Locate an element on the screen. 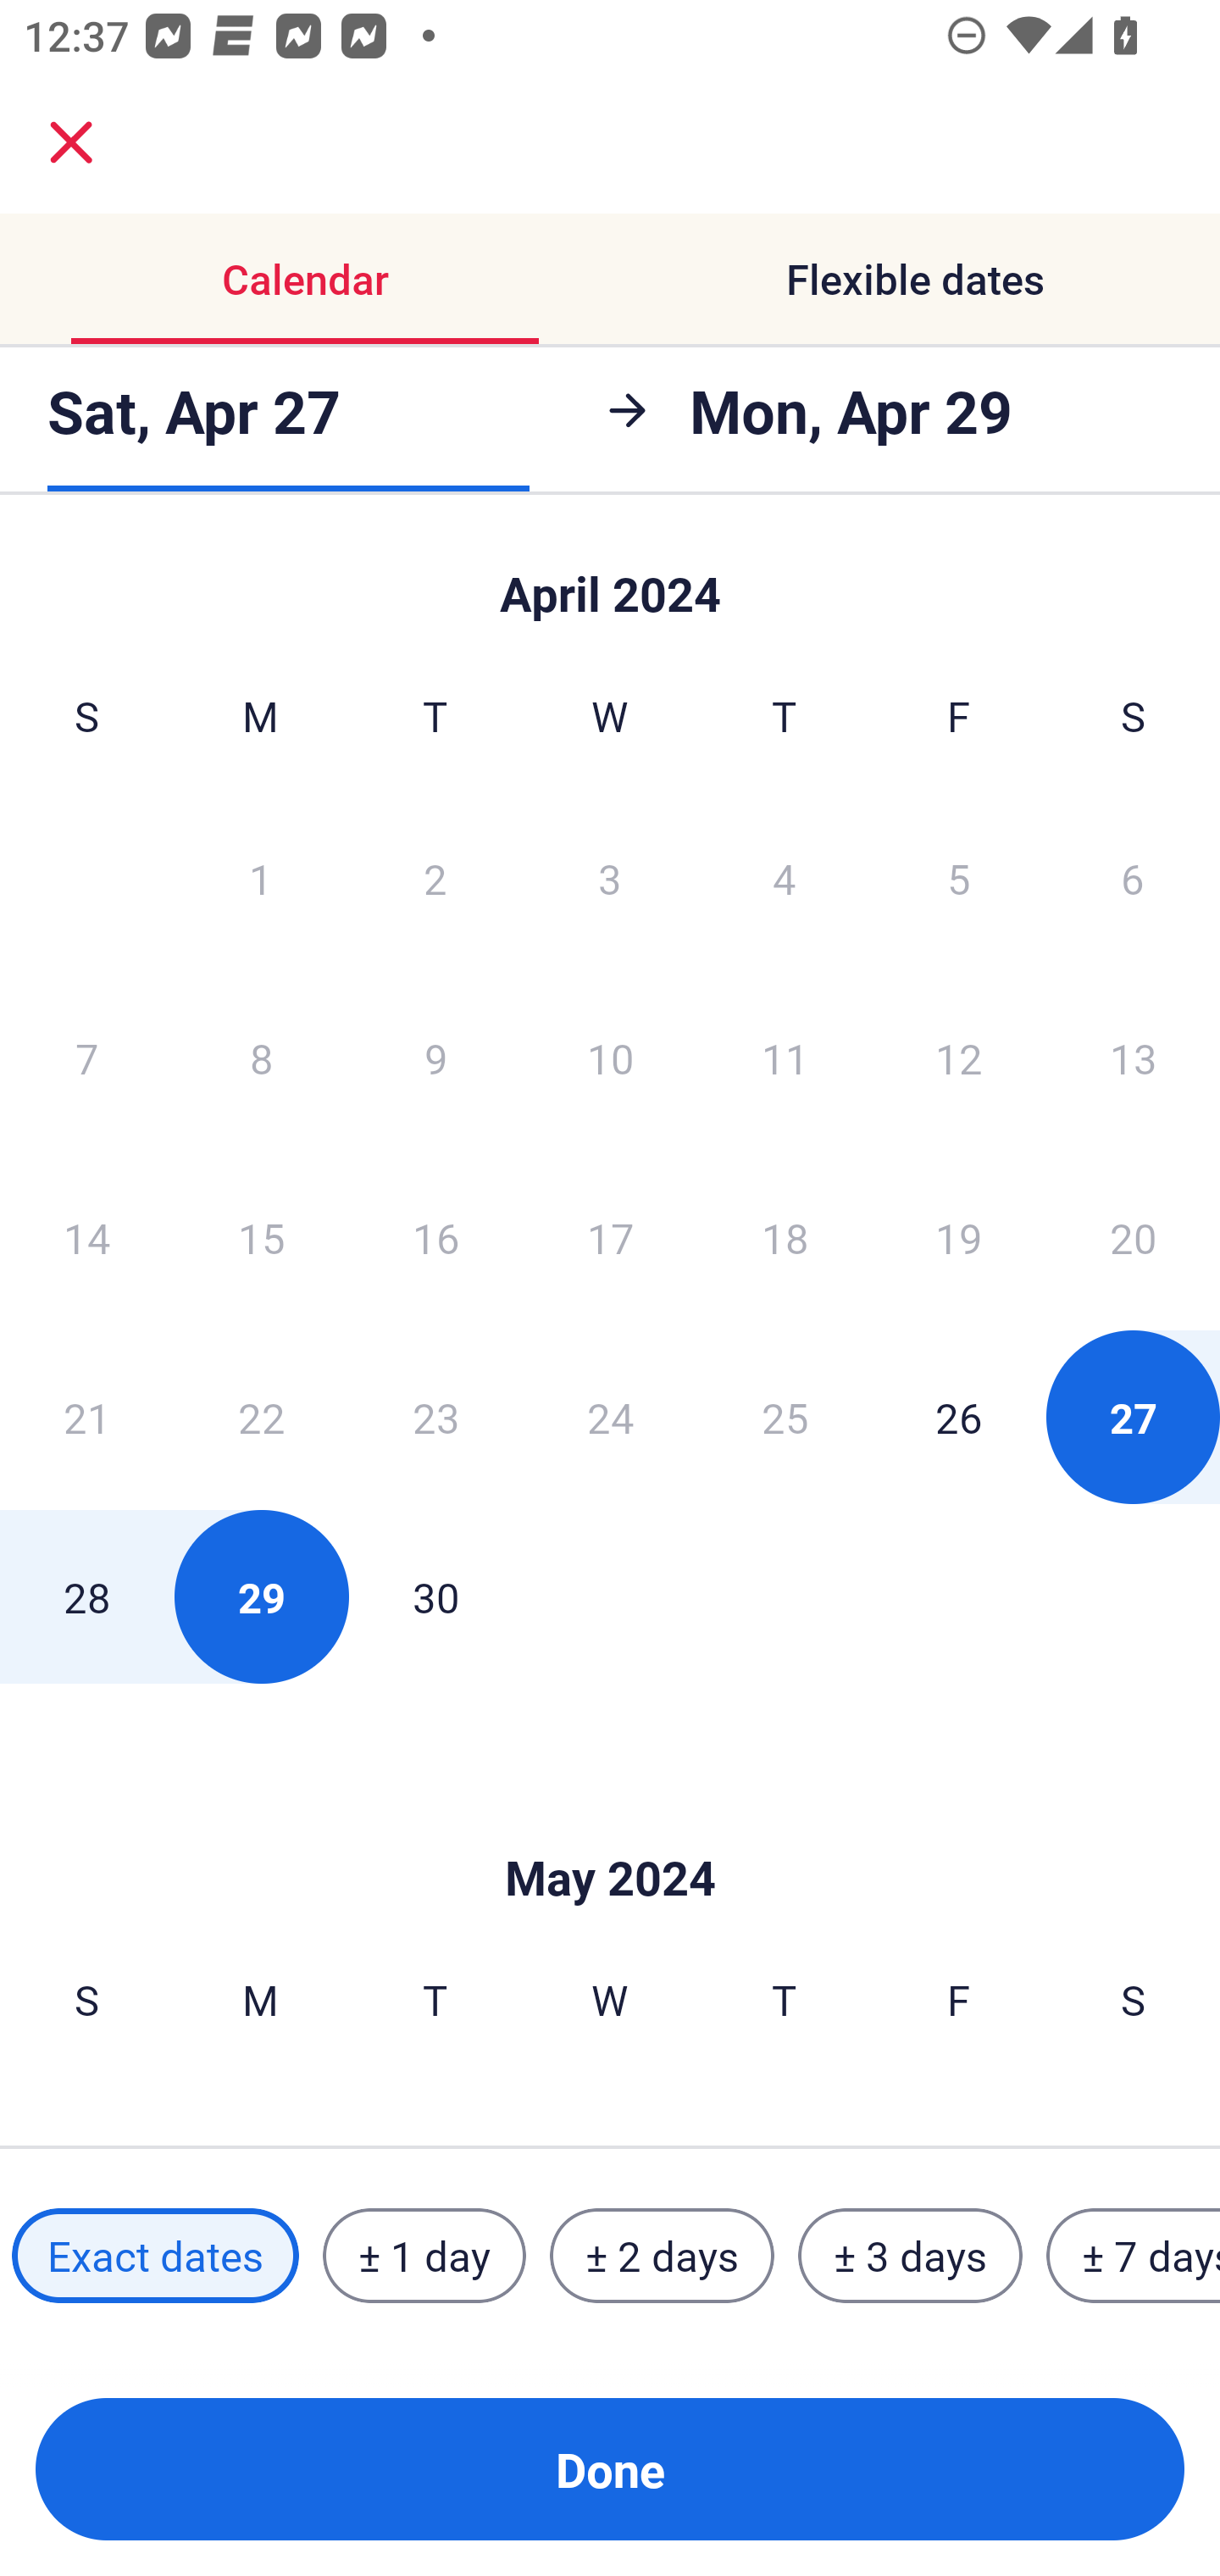 Image resolution: width=1220 pixels, height=2576 pixels. ± 7 days is located at coordinates (1134, 2255).